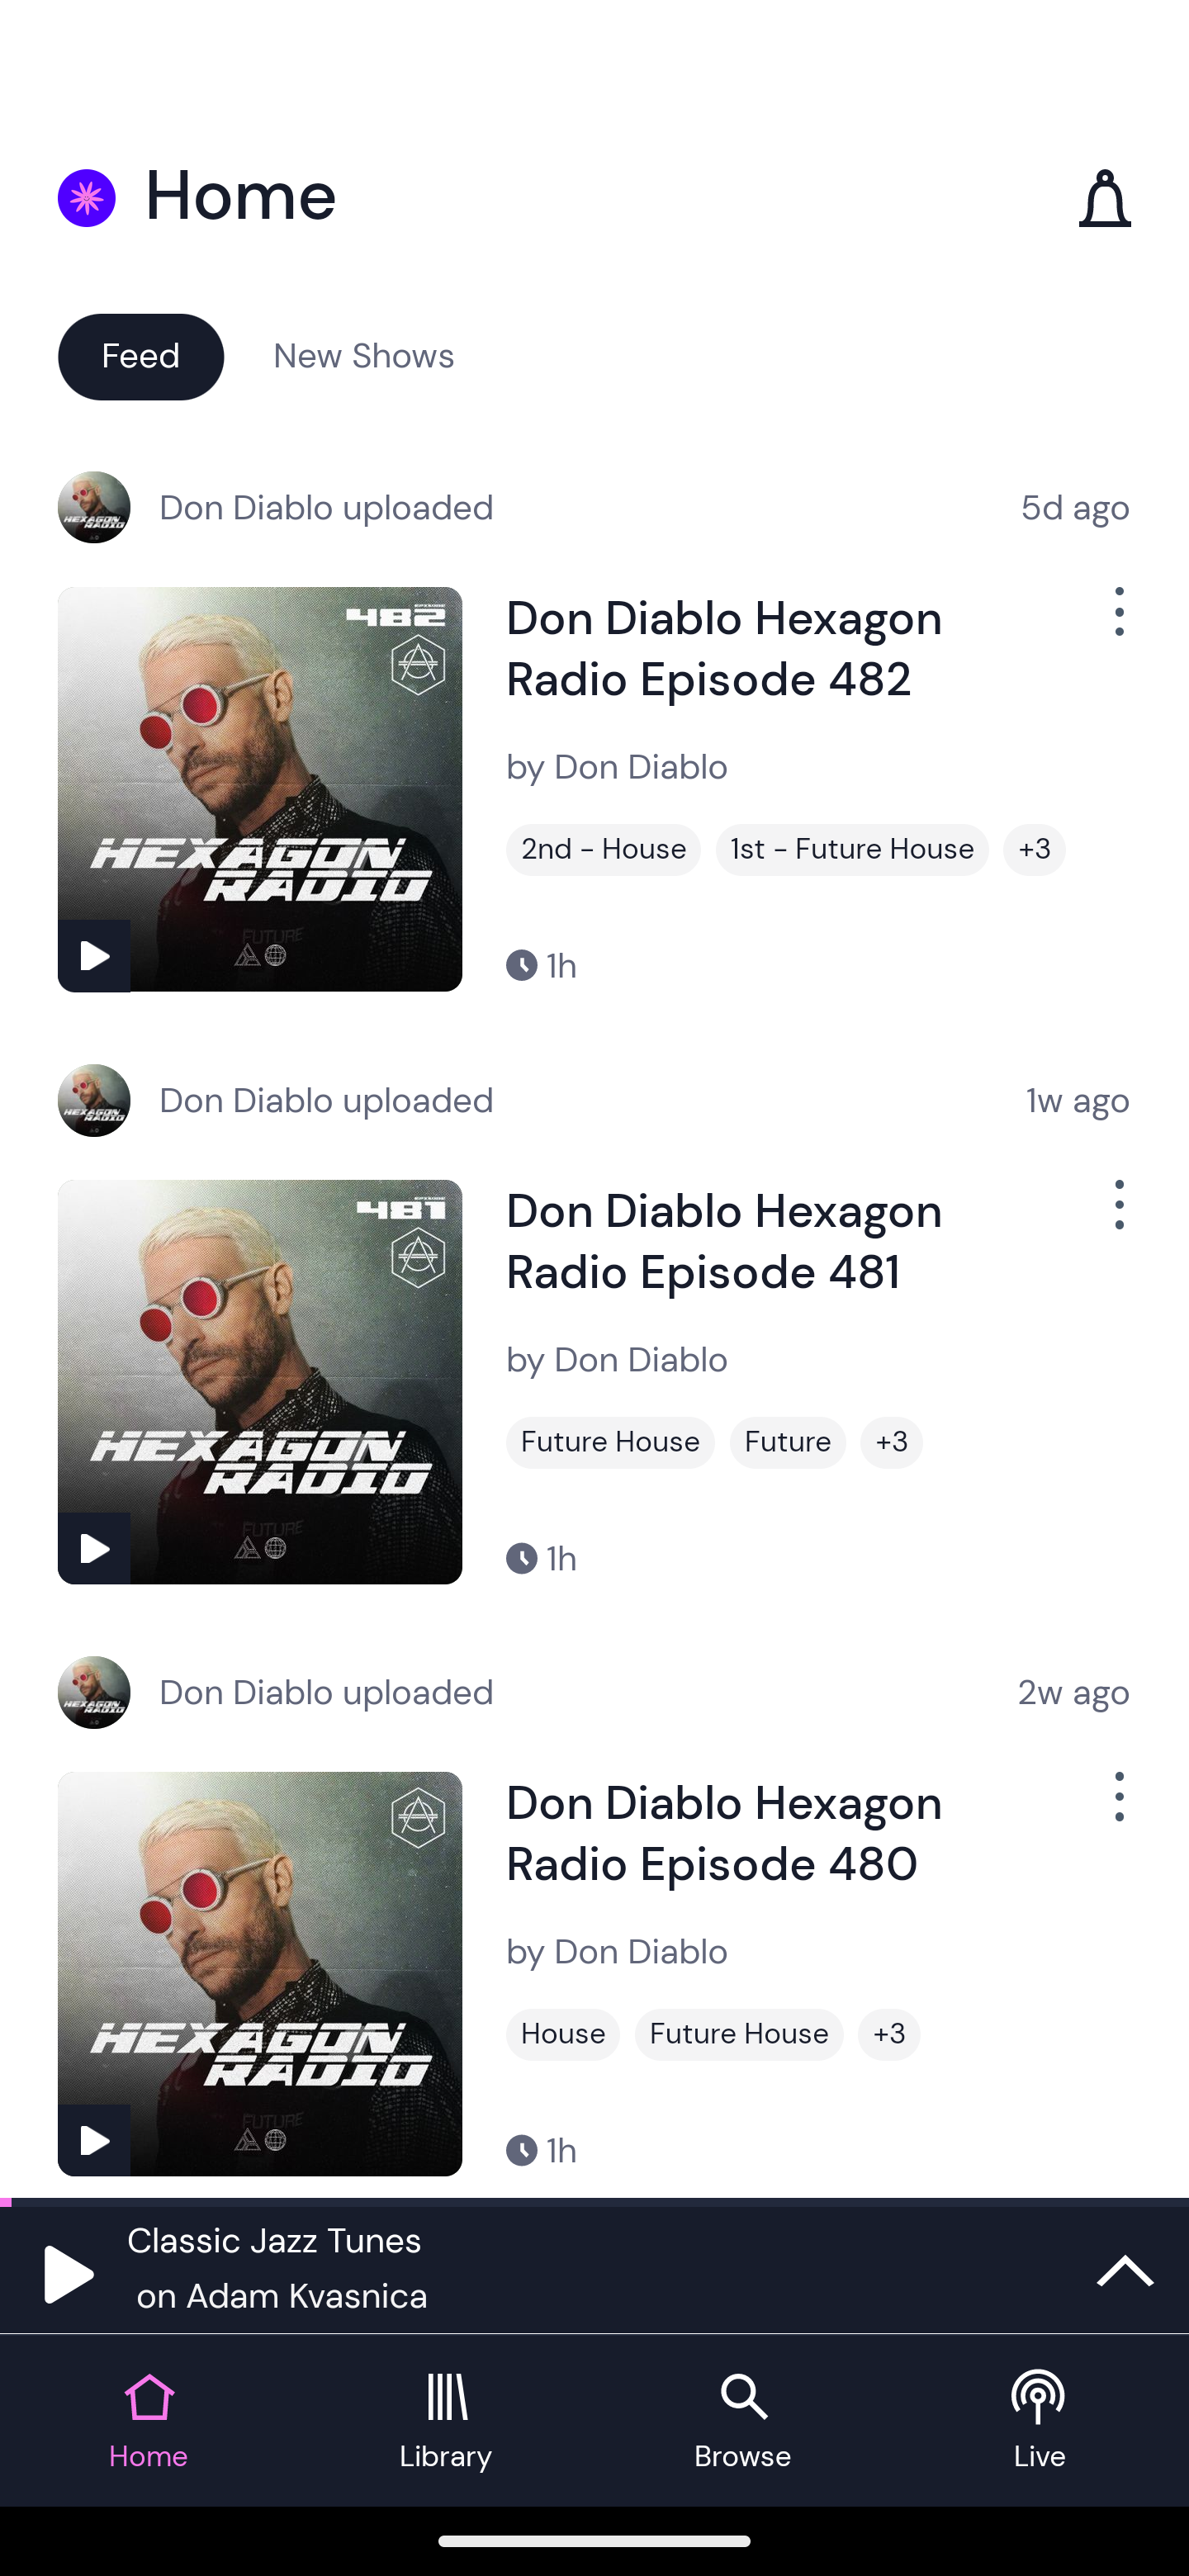 This screenshot has width=1189, height=2576. I want to click on Show Options Menu Button, so click(1116, 624).